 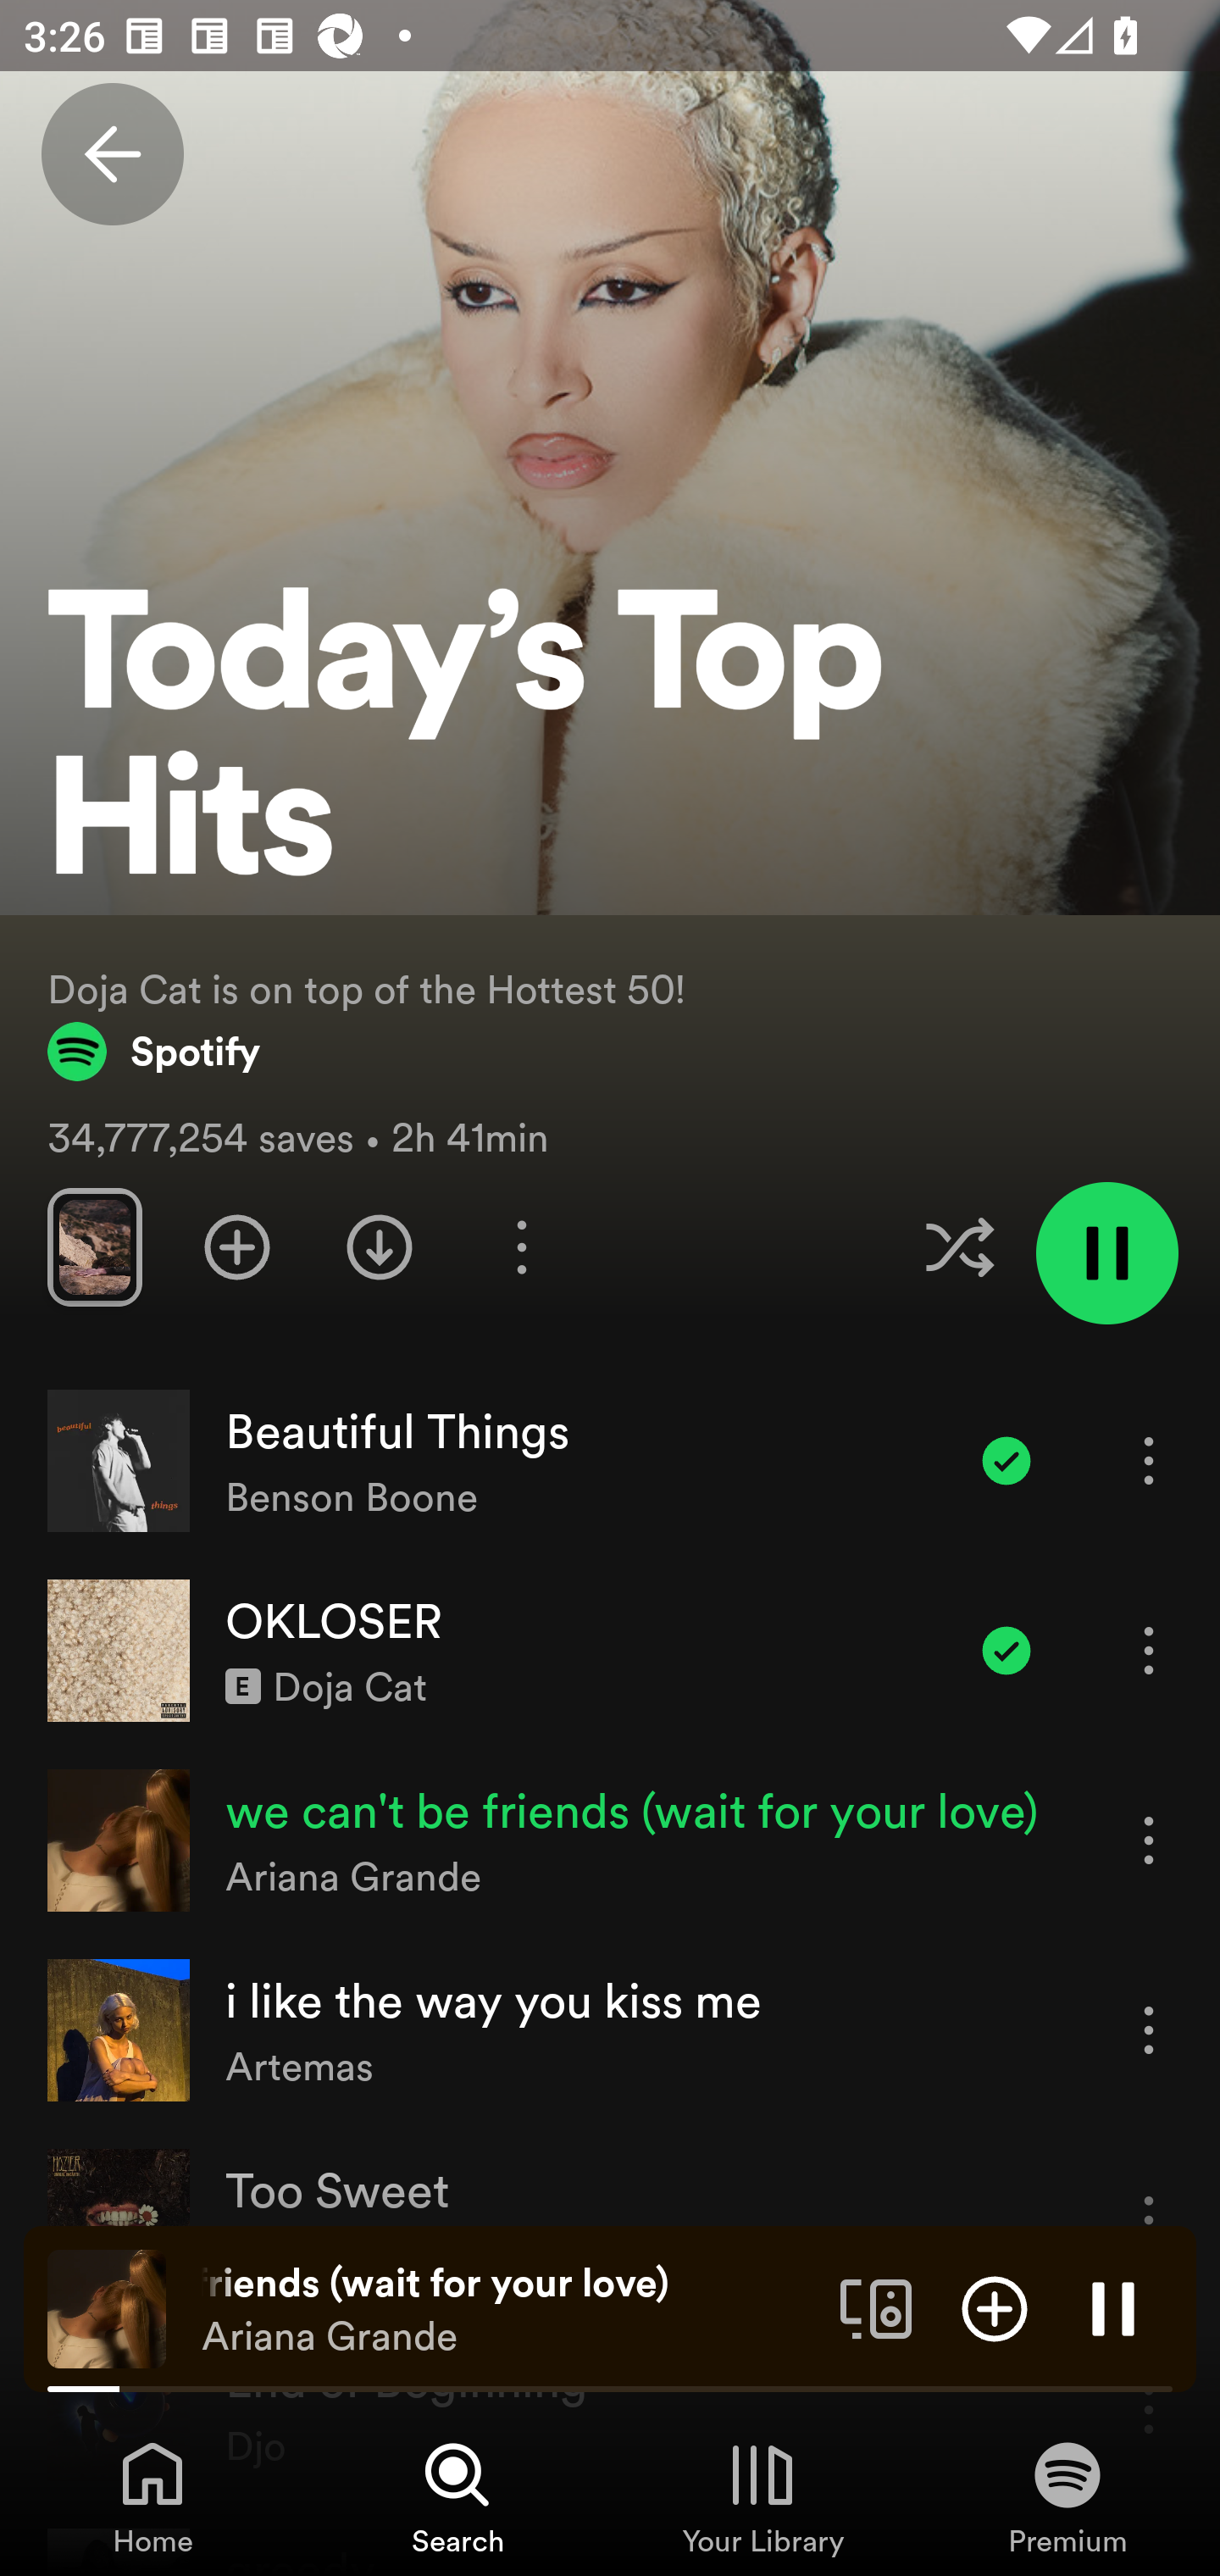 I want to click on More options for song OKLOSER, so click(x=1149, y=1649).